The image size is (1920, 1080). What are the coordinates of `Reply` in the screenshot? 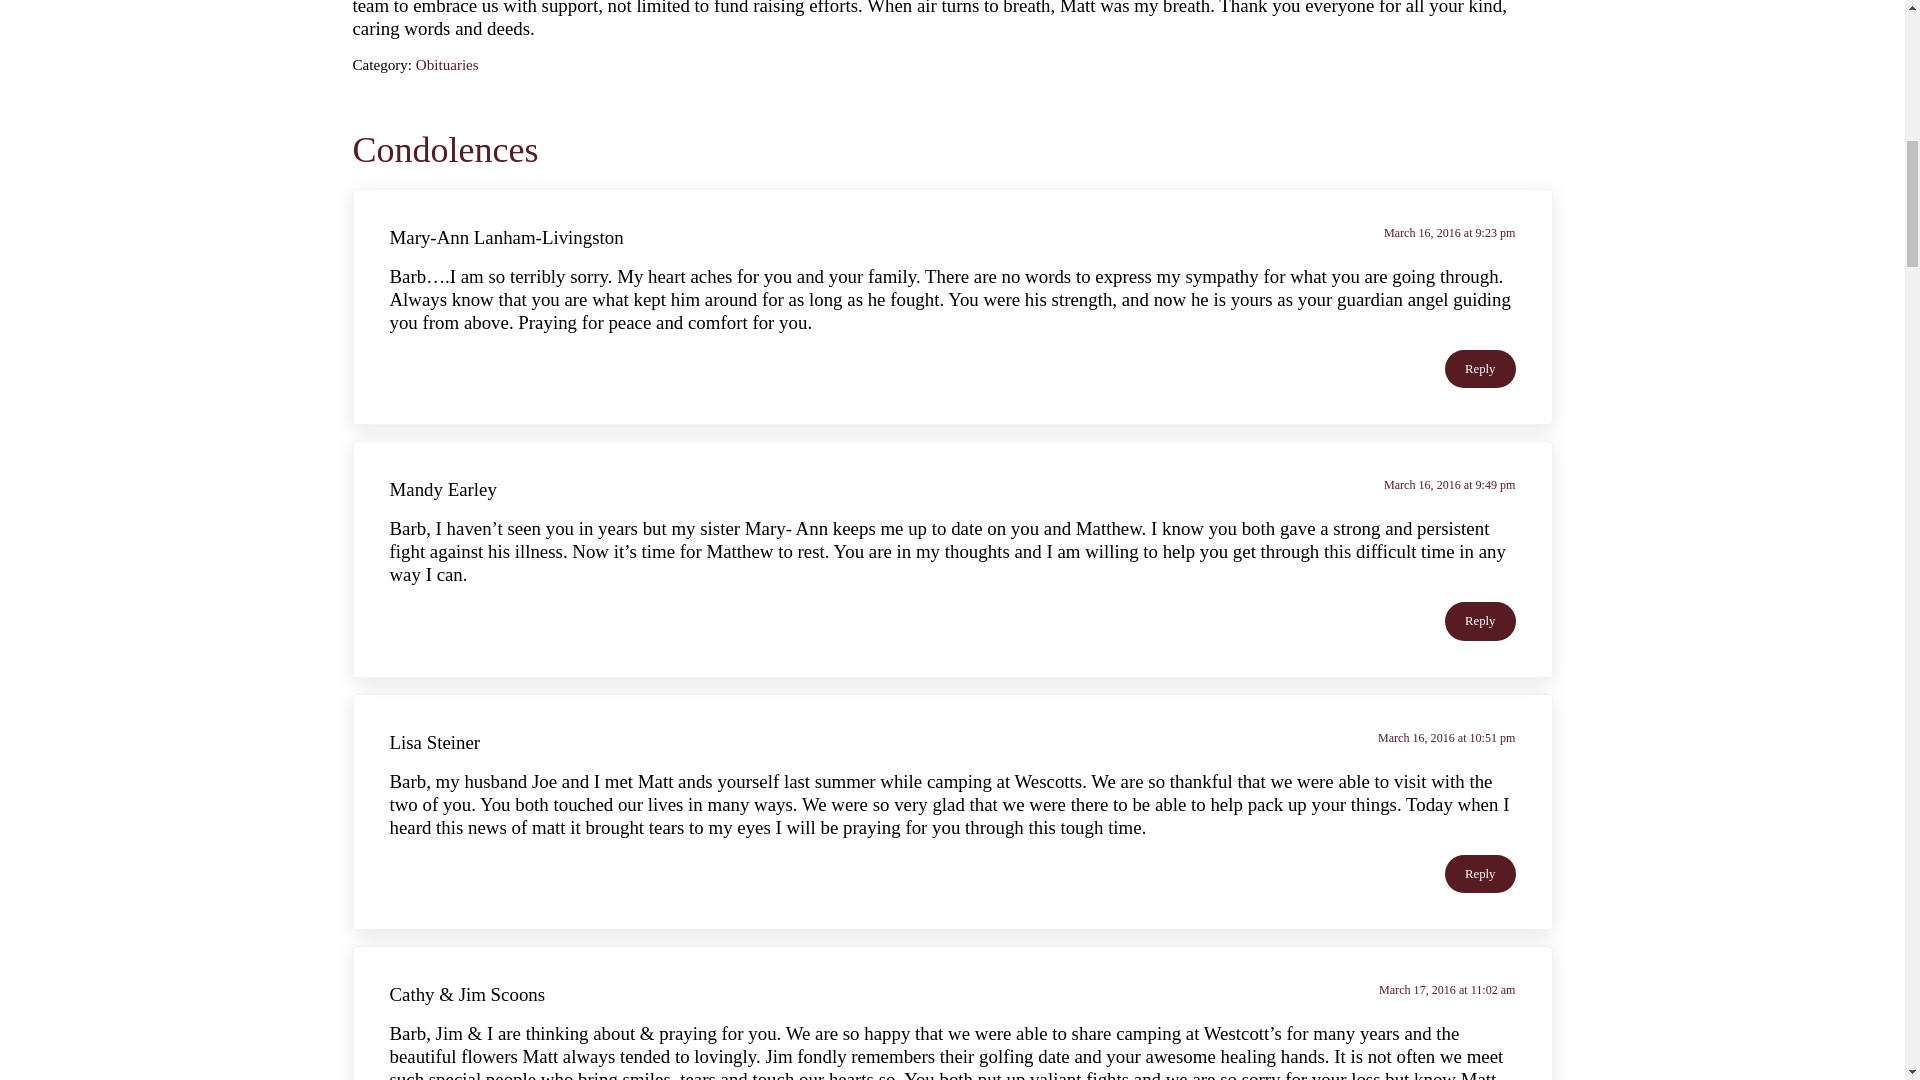 It's located at (1480, 874).